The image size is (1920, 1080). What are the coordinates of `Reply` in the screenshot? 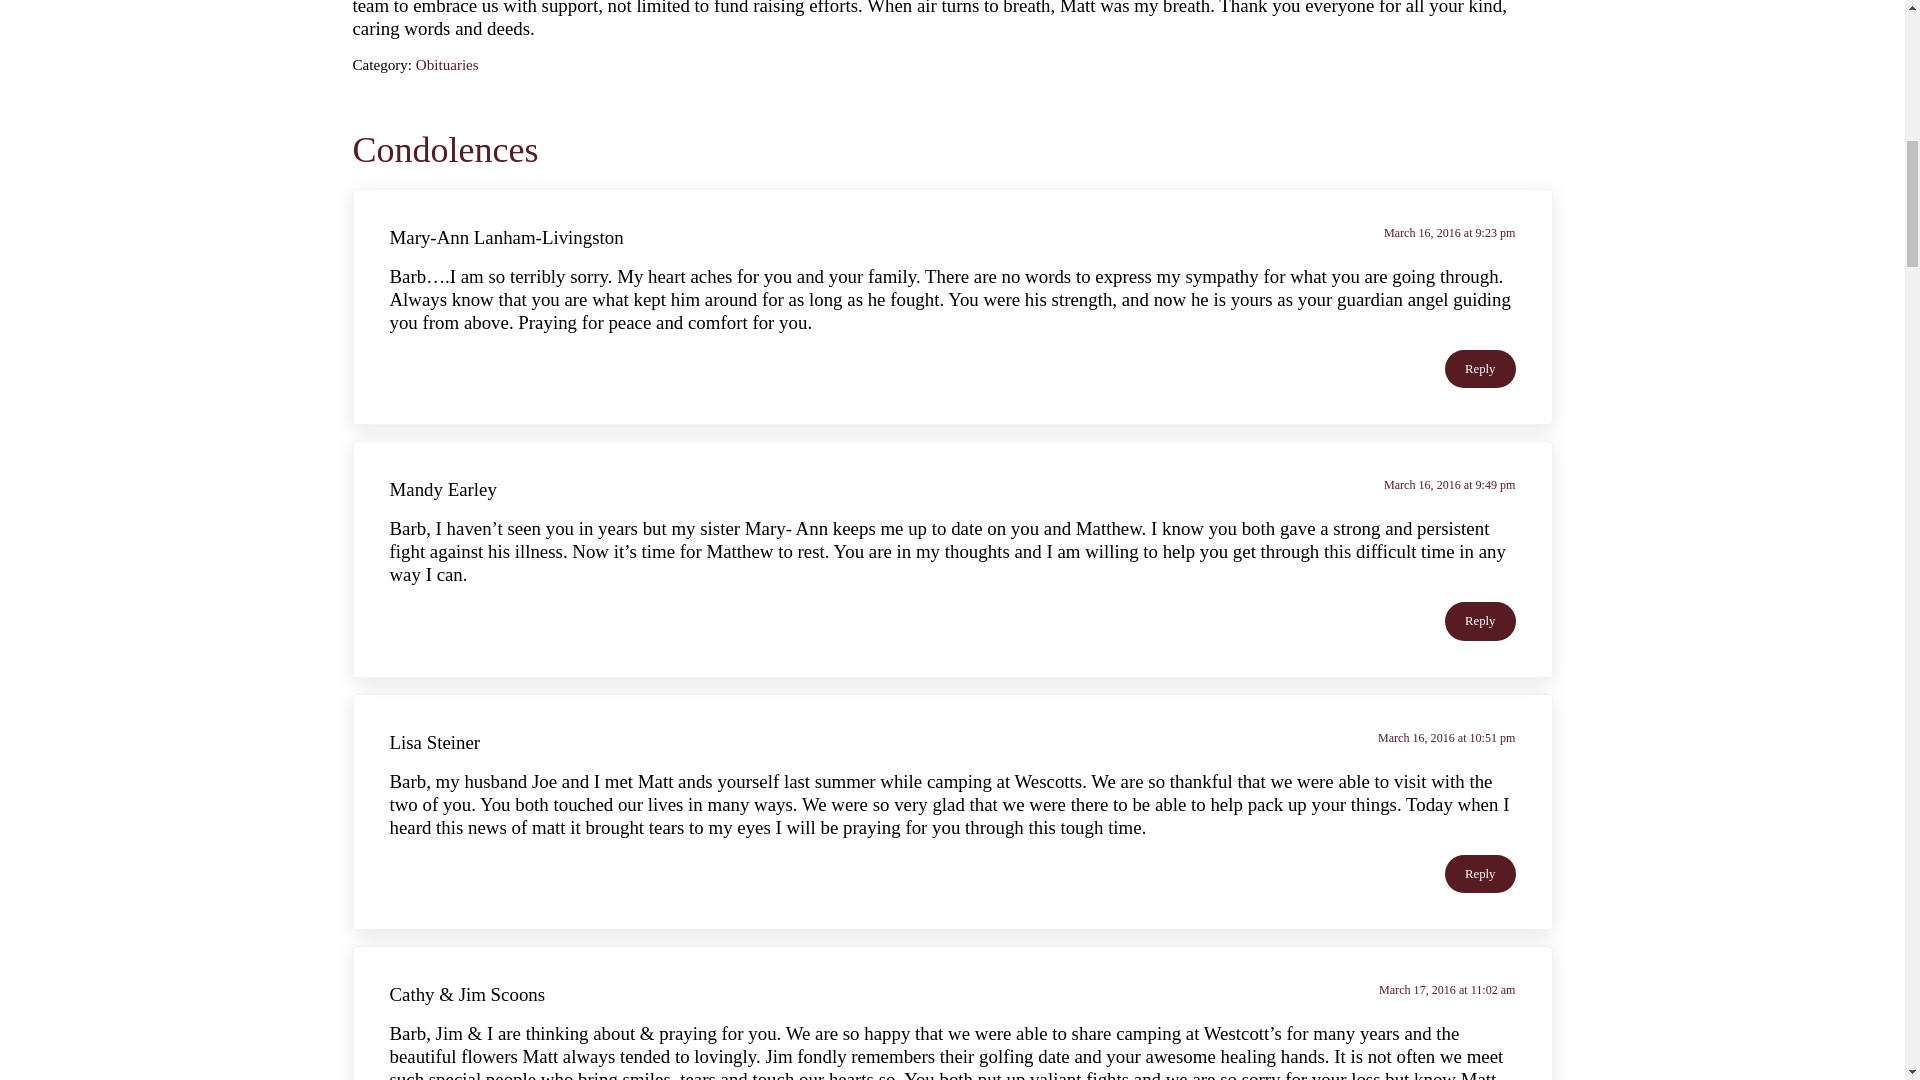 It's located at (1480, 874).